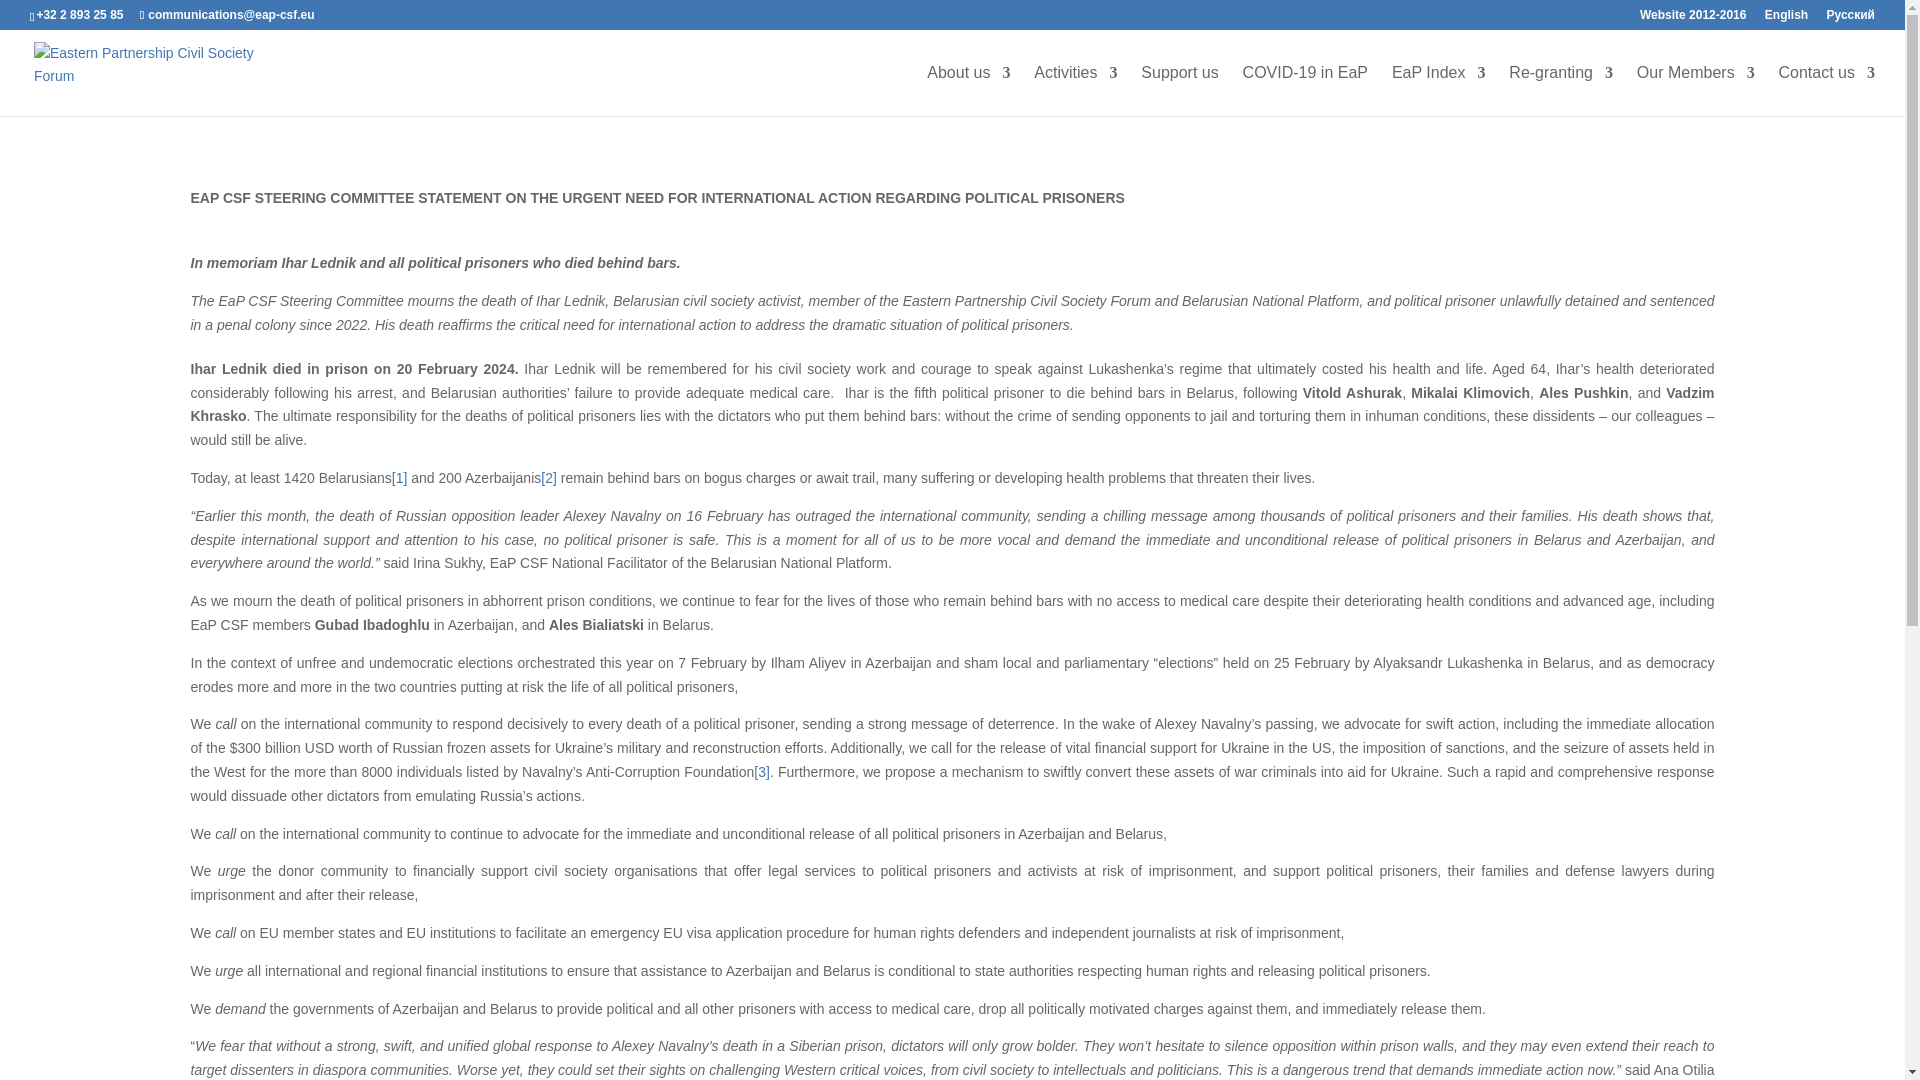  Describe the element at coordinates (1304, 90) in the screenshot. I see `COVID-19 in EaP` at that location.